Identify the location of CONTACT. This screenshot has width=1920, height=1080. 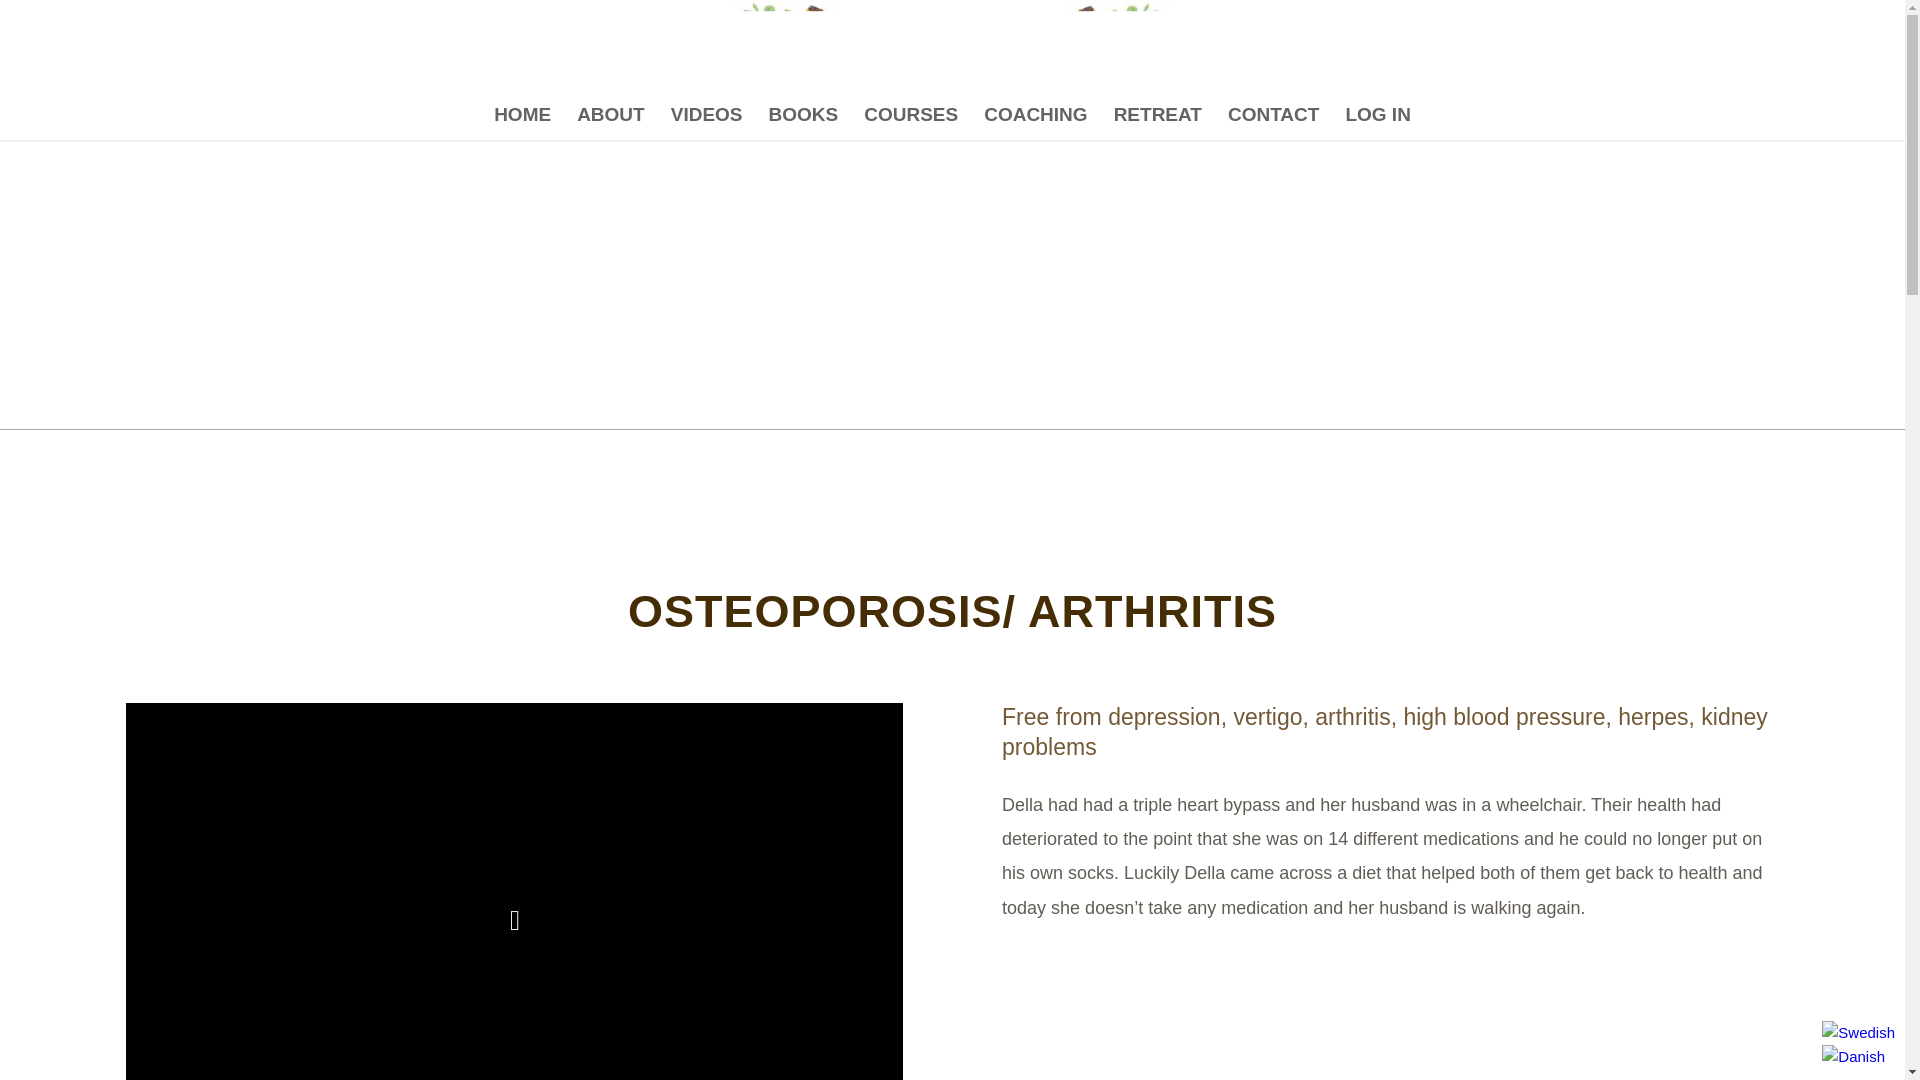
(1274, 114).